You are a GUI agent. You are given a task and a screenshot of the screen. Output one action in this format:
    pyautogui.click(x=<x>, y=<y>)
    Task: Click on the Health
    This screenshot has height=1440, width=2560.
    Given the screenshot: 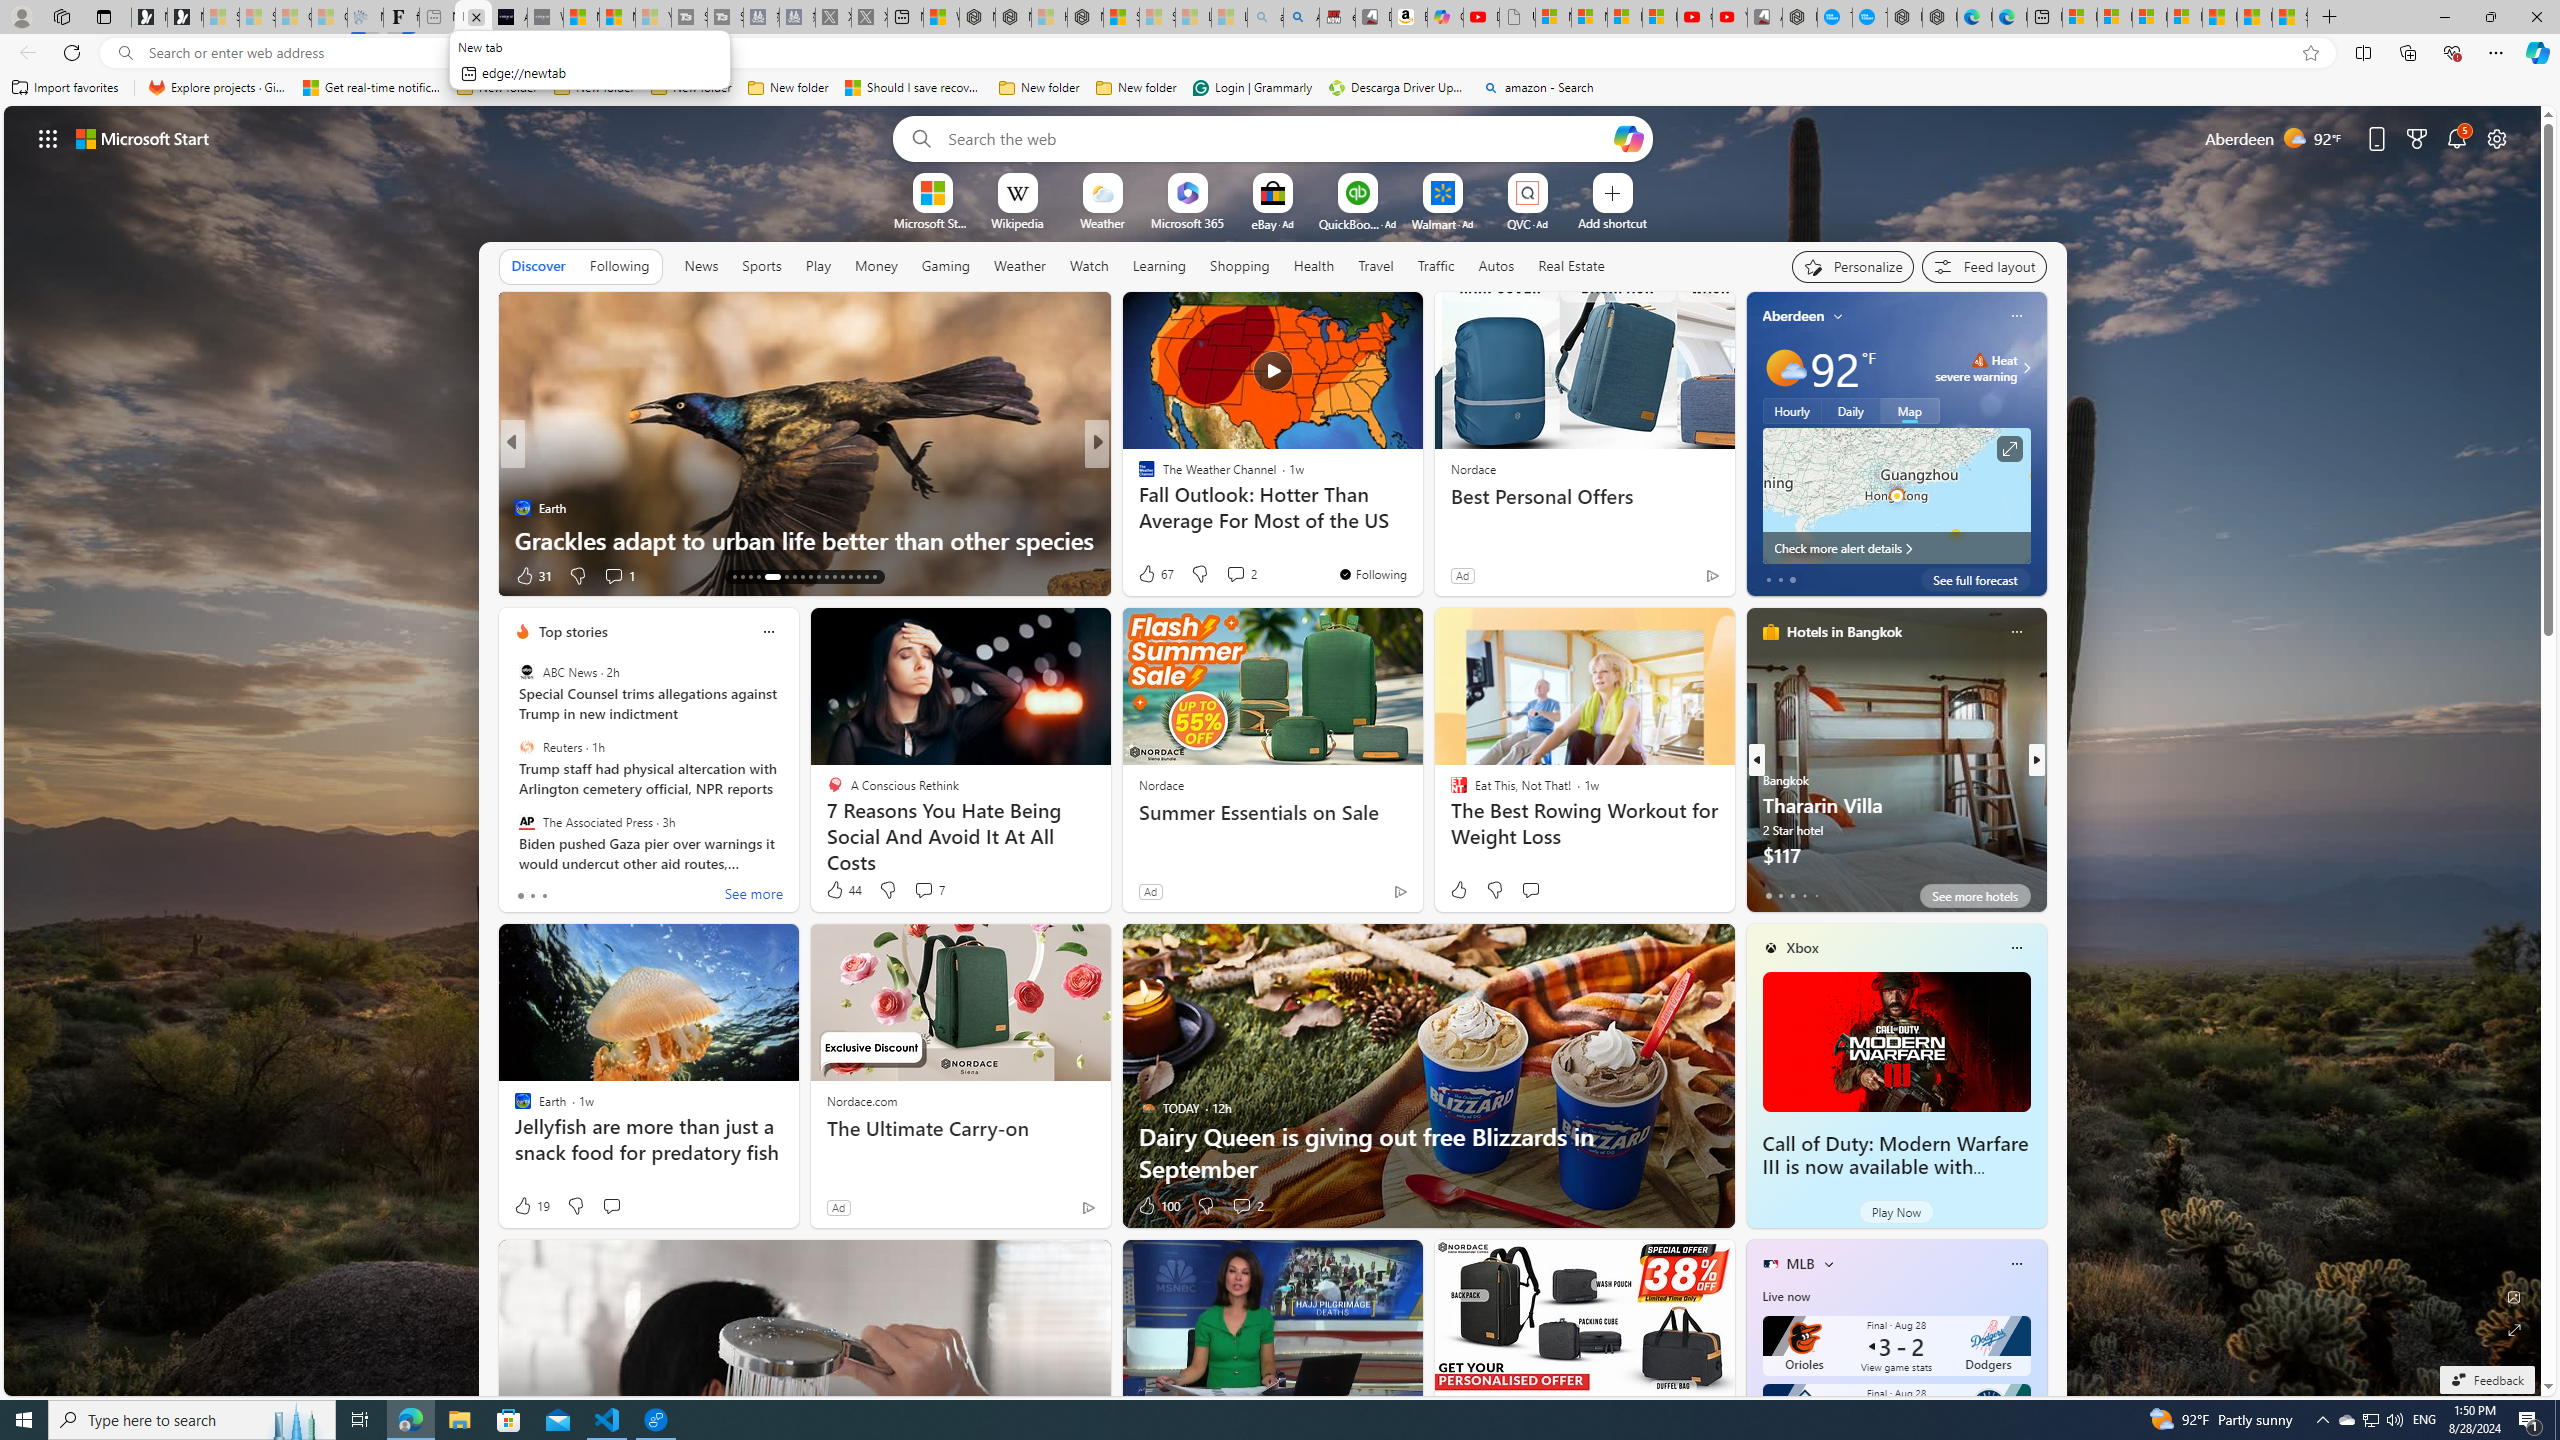 What is the action you would take?
    pyautogui.click(x=1313, y=266)
    